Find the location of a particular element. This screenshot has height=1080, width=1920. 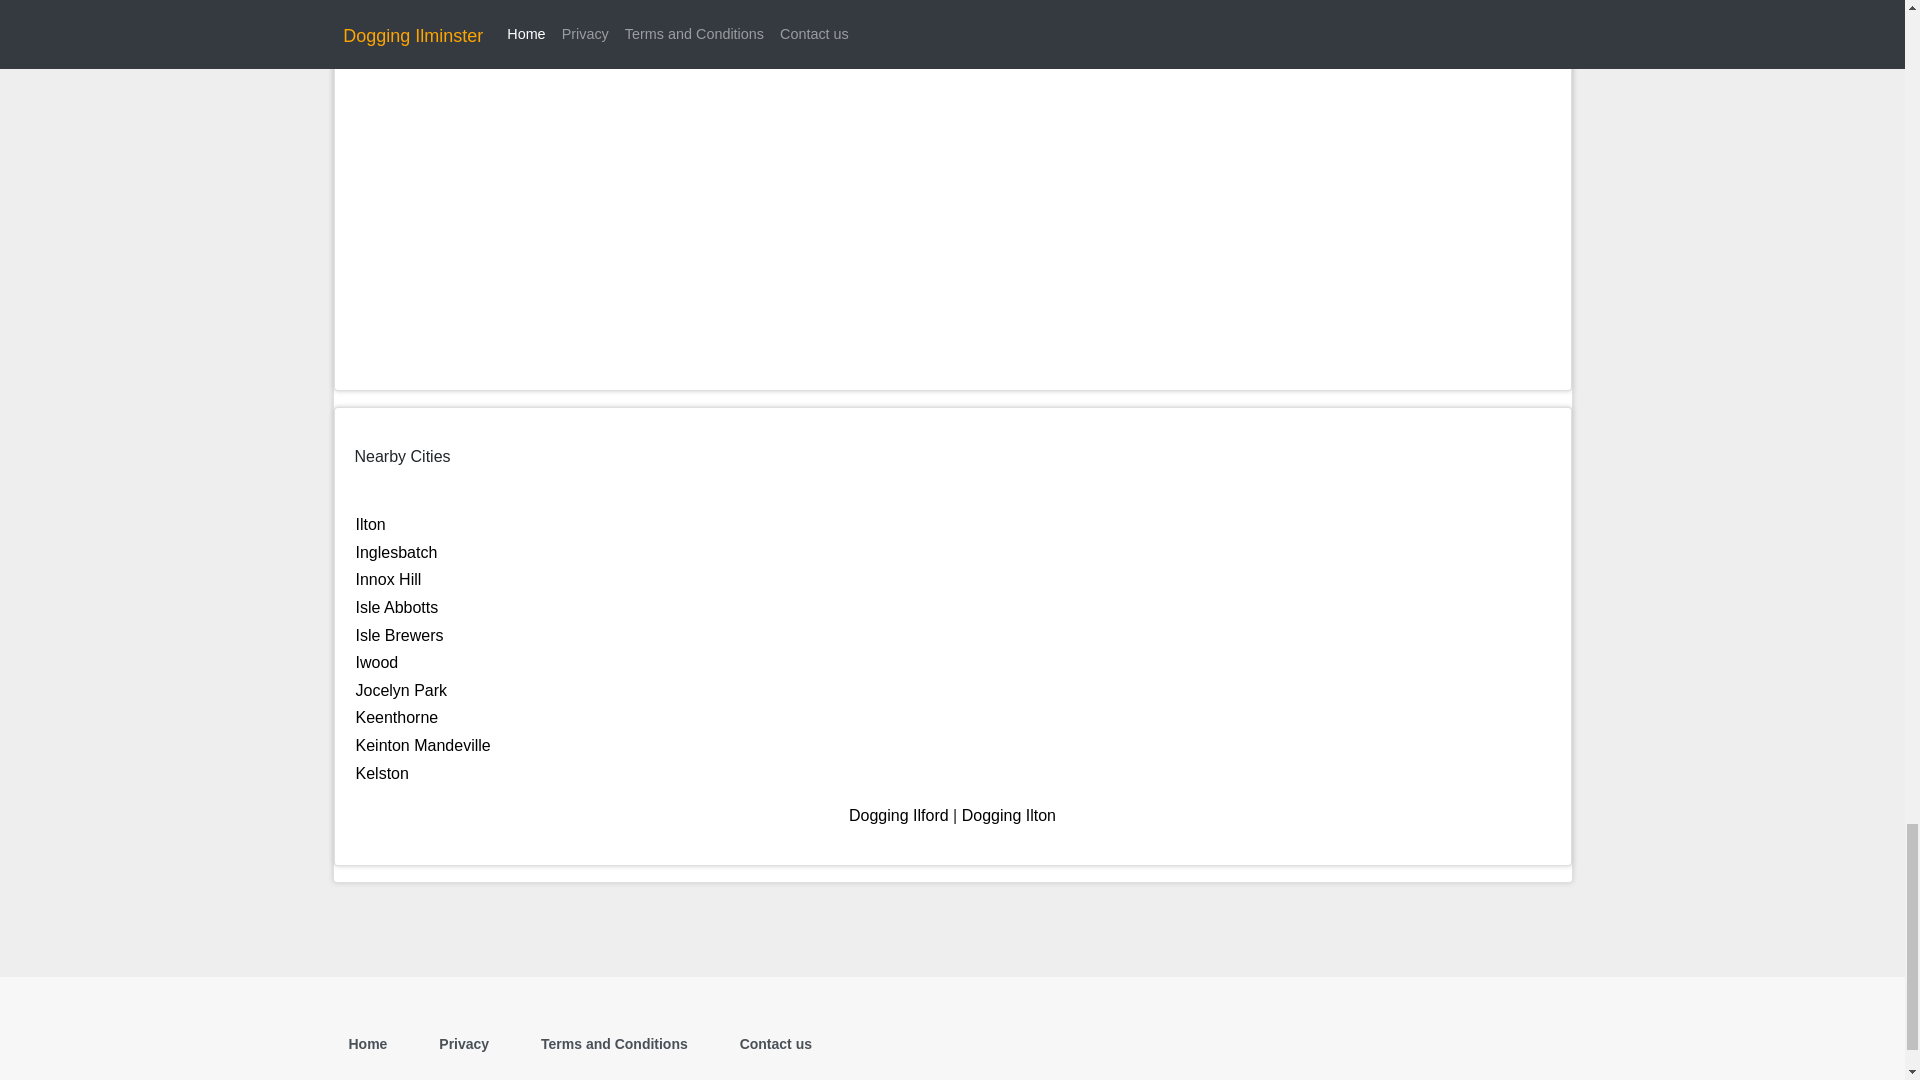

Keinton Mandeville is located at coordinates (423, 744).